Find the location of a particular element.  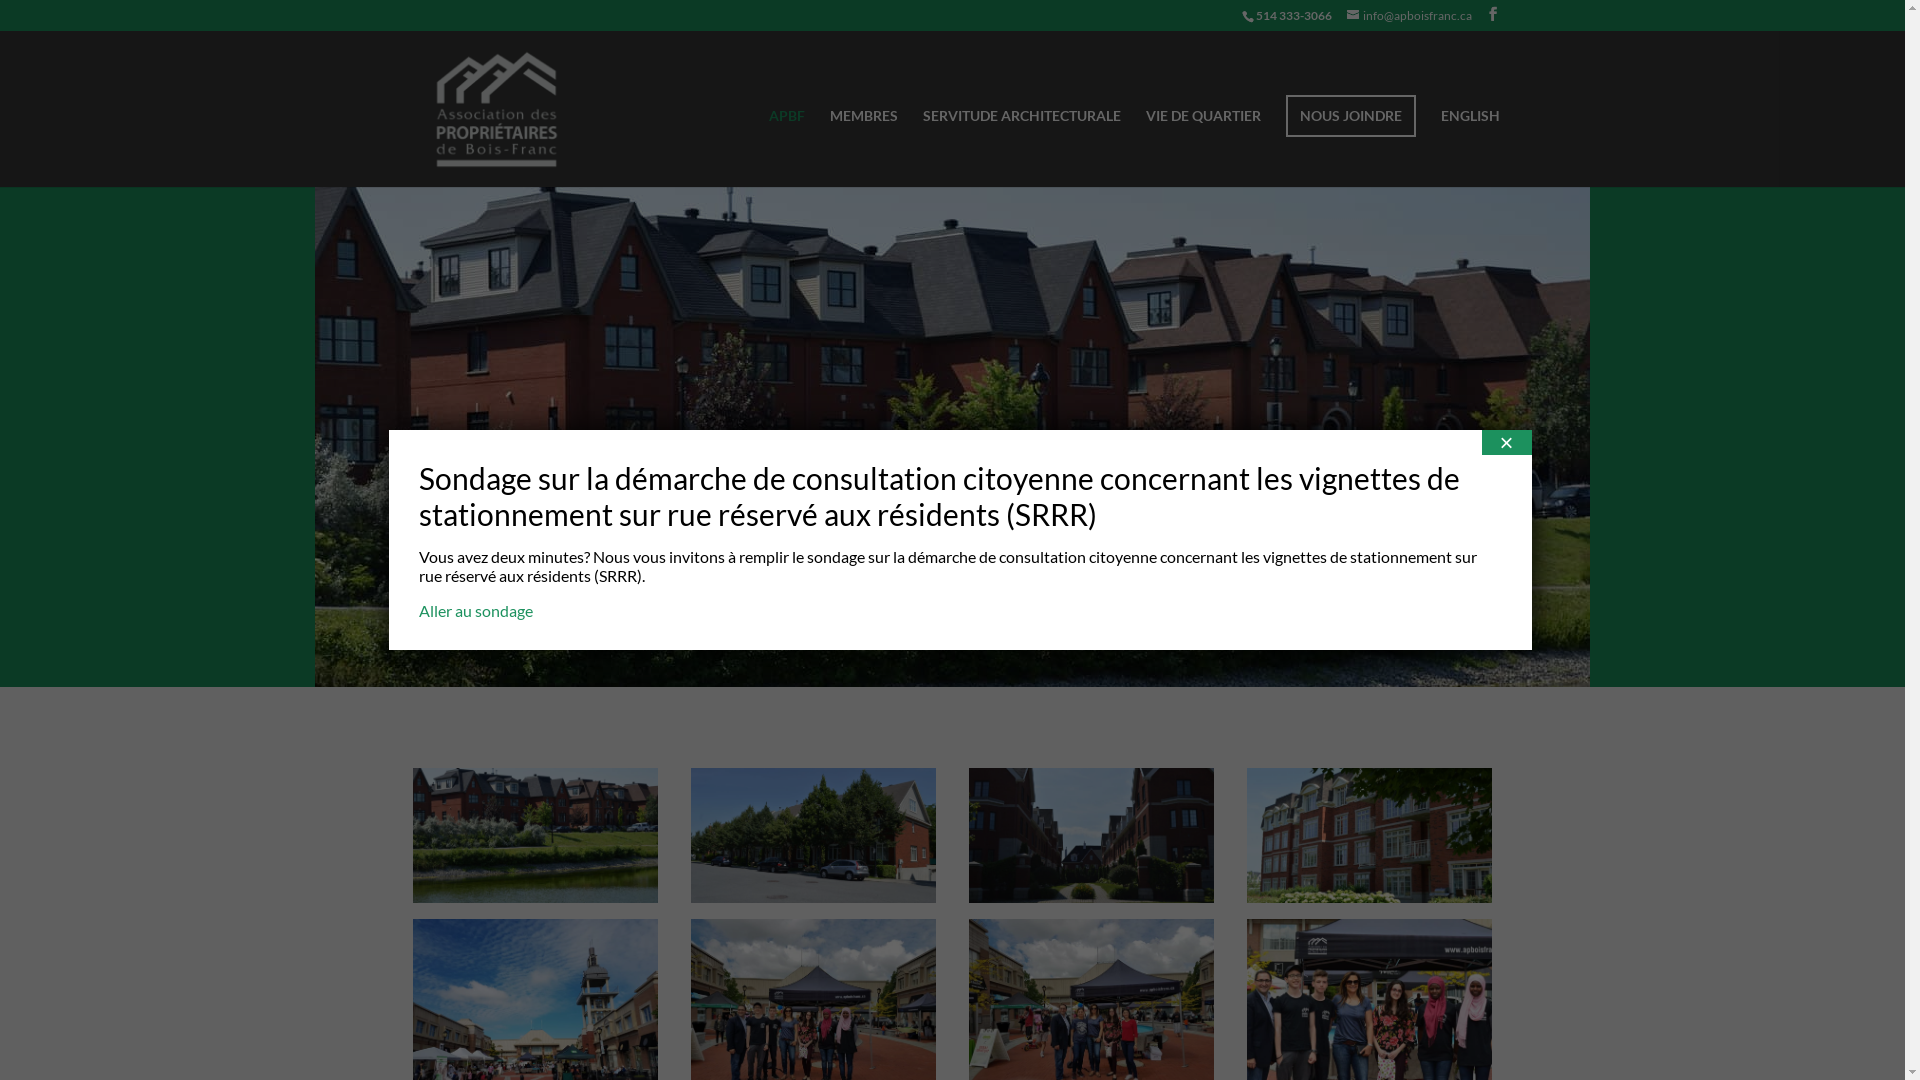

NOUS JOINDRE is located at coordinates (1351, 116).